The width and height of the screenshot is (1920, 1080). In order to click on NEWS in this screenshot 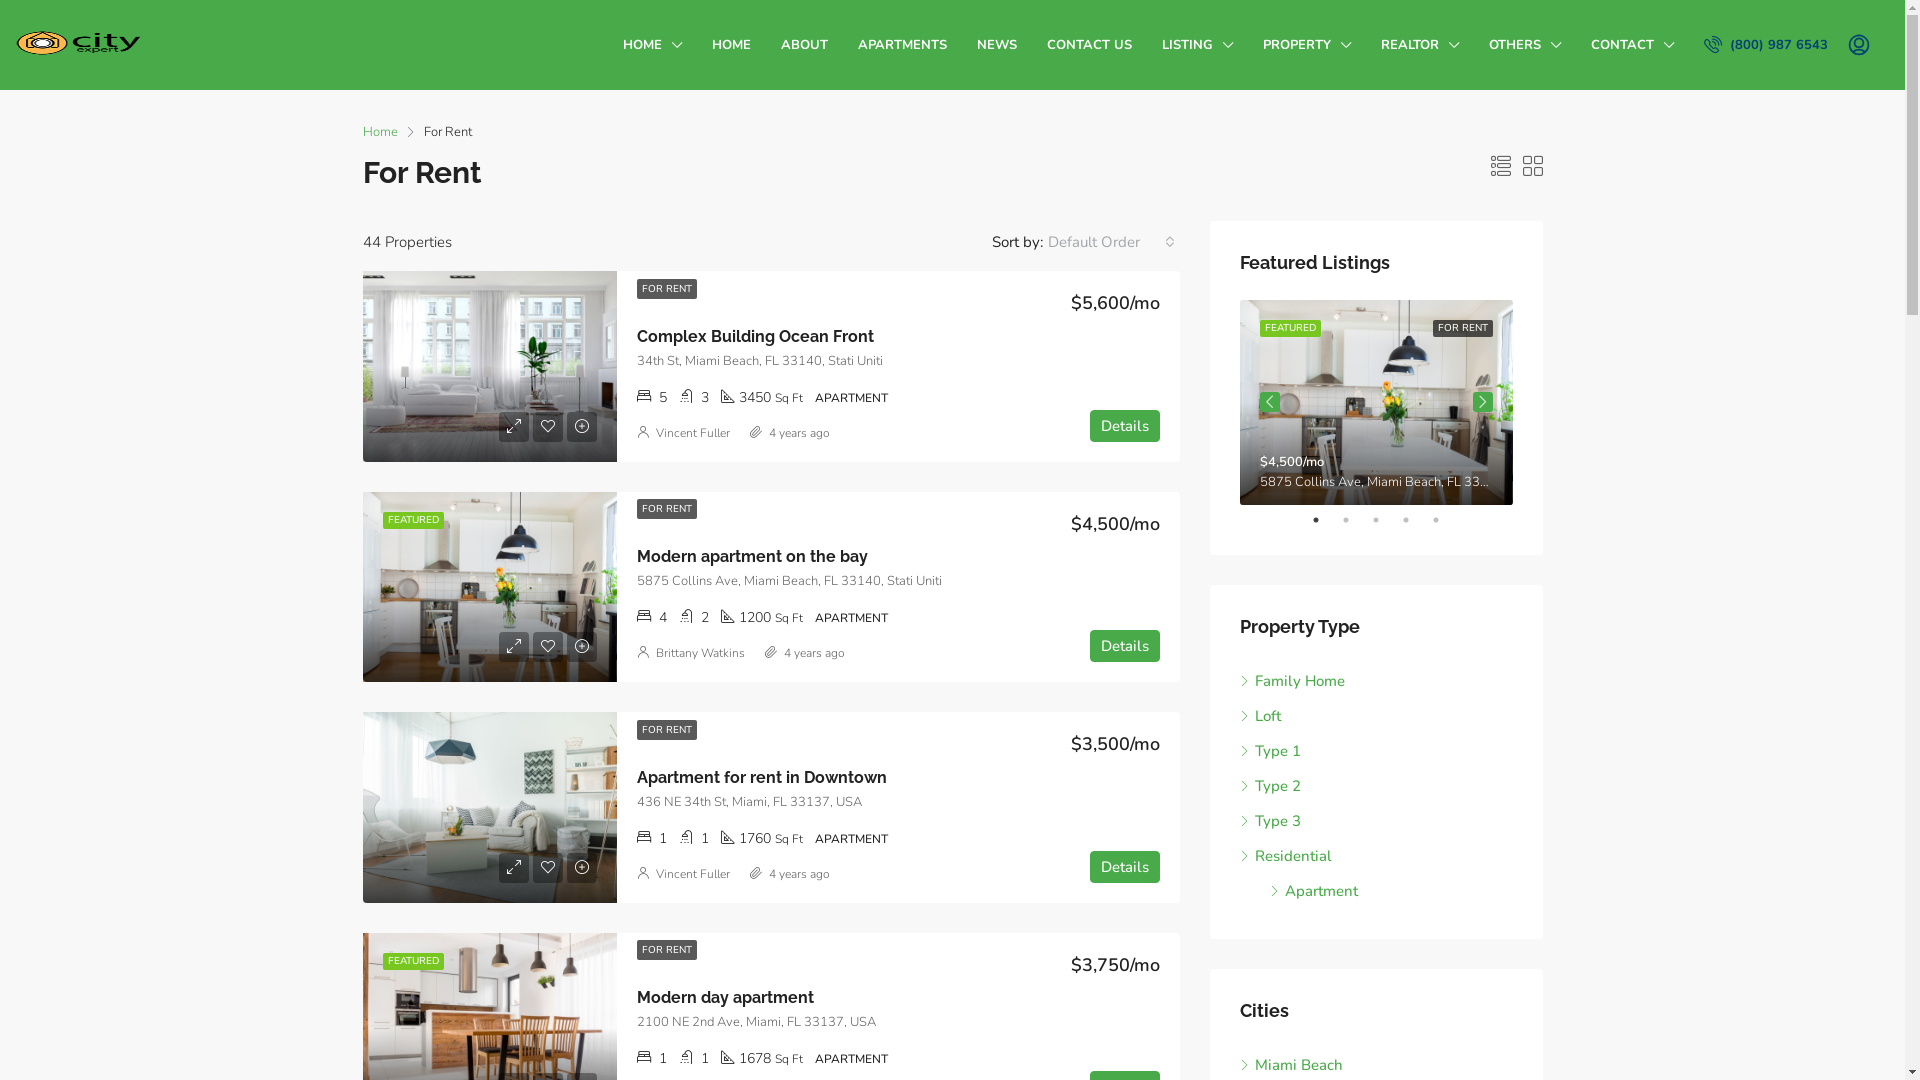, I will do `click(997, 45)`.